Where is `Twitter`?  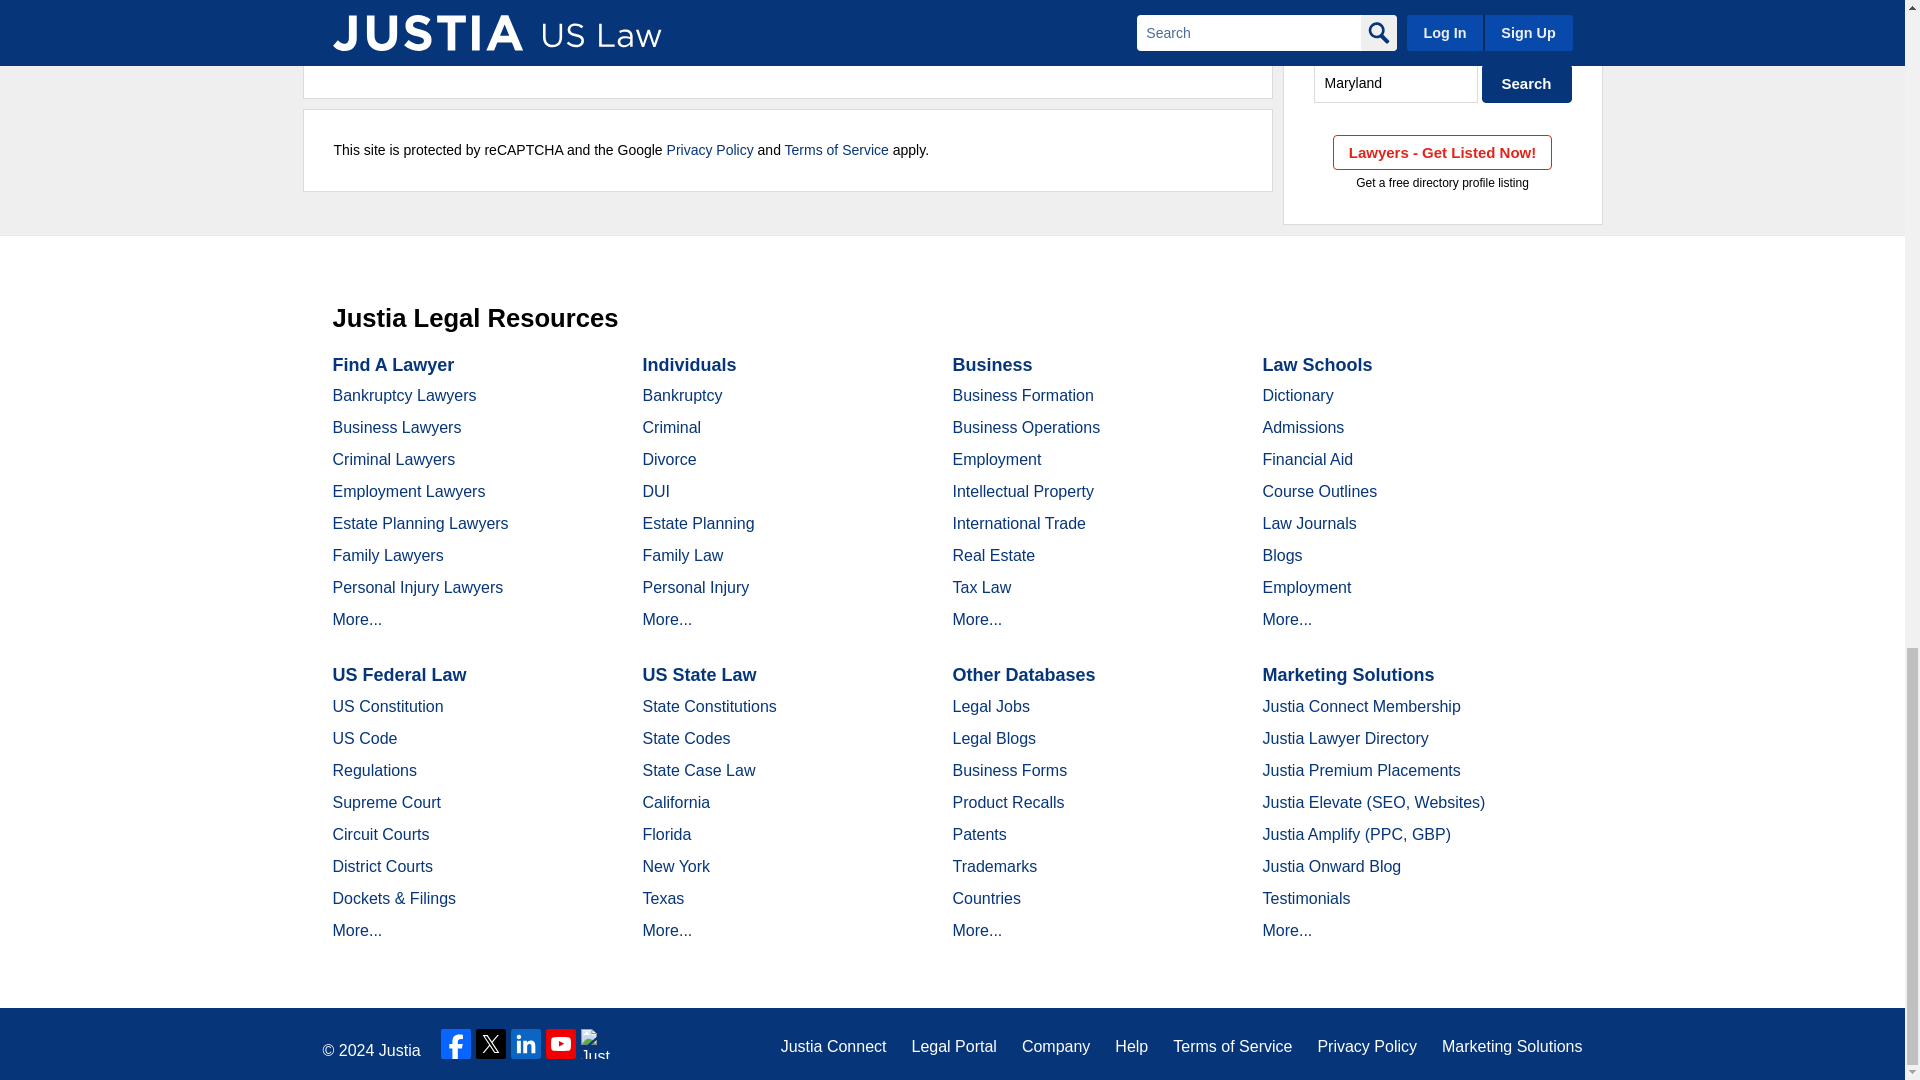
Twitter is located at coordinates (491, 1044).